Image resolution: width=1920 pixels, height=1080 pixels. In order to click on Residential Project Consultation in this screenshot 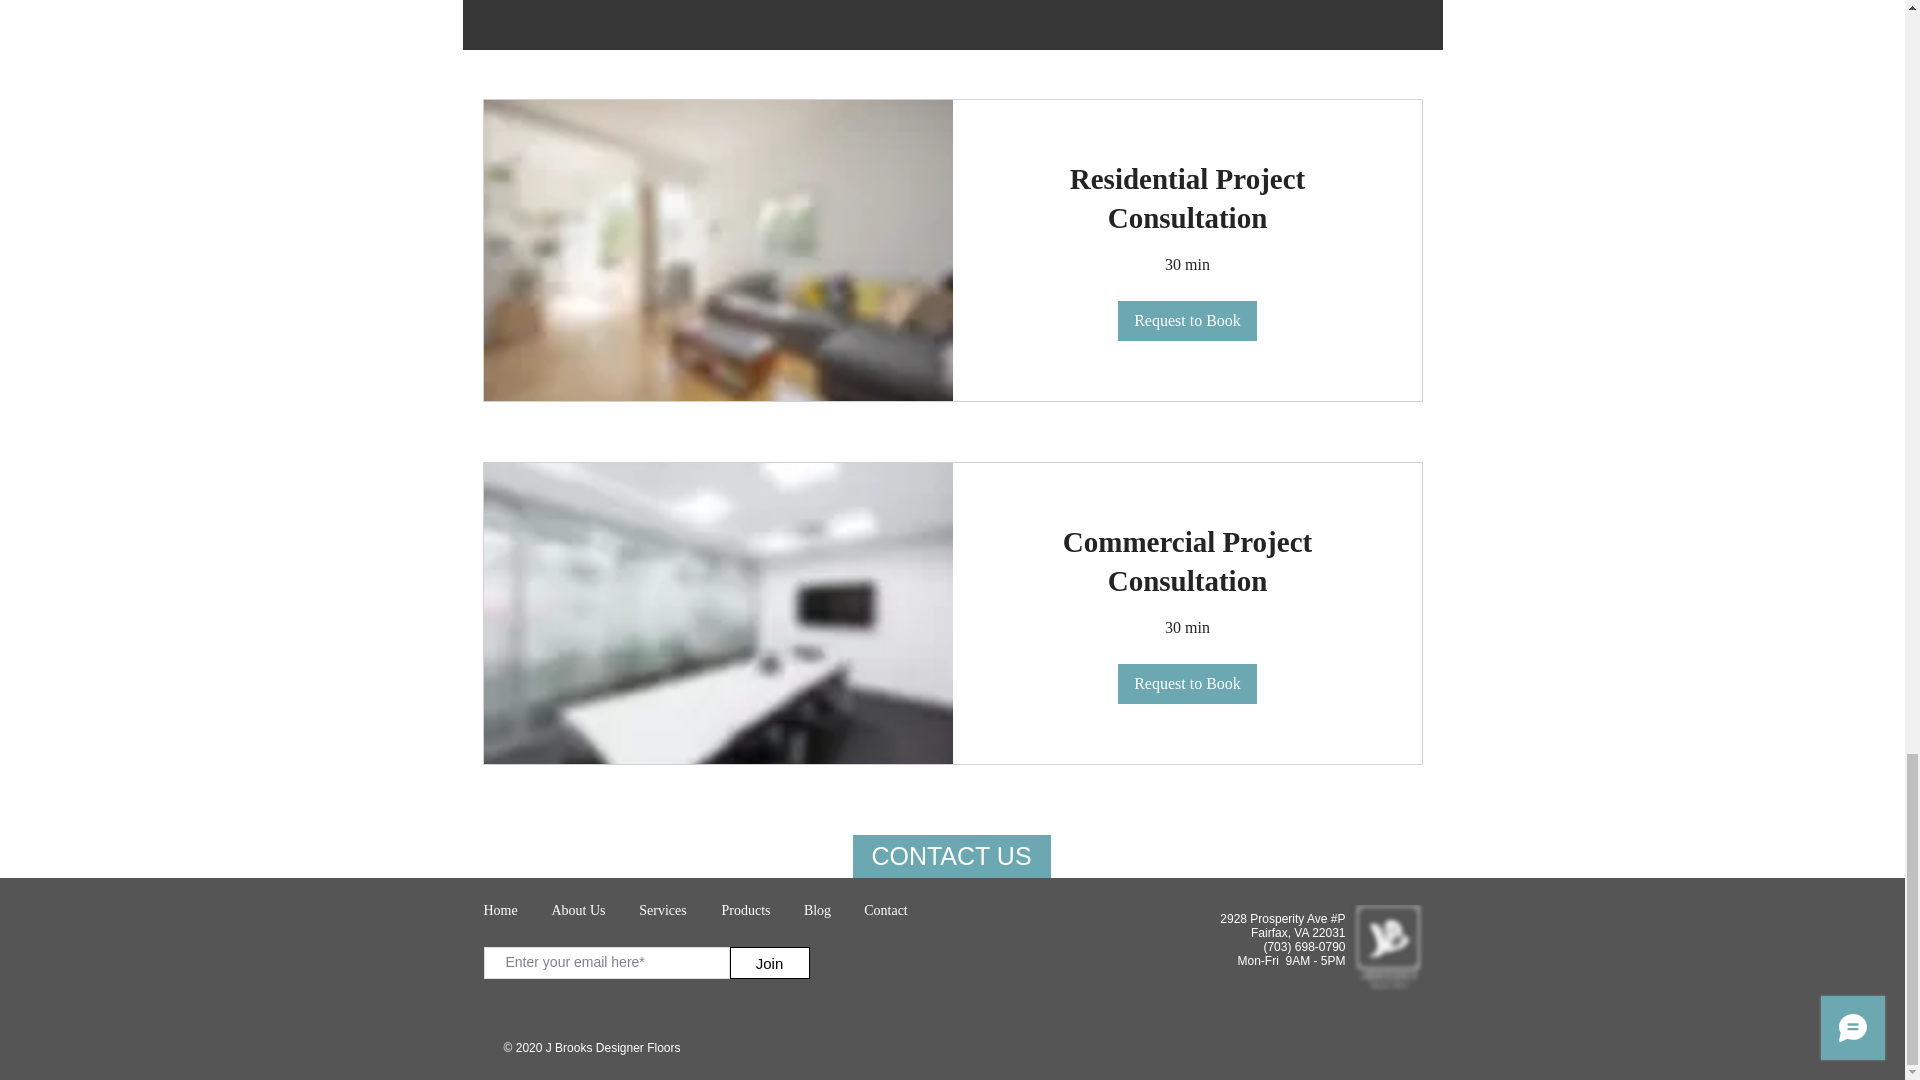, I will do `click(1187, 198)`.